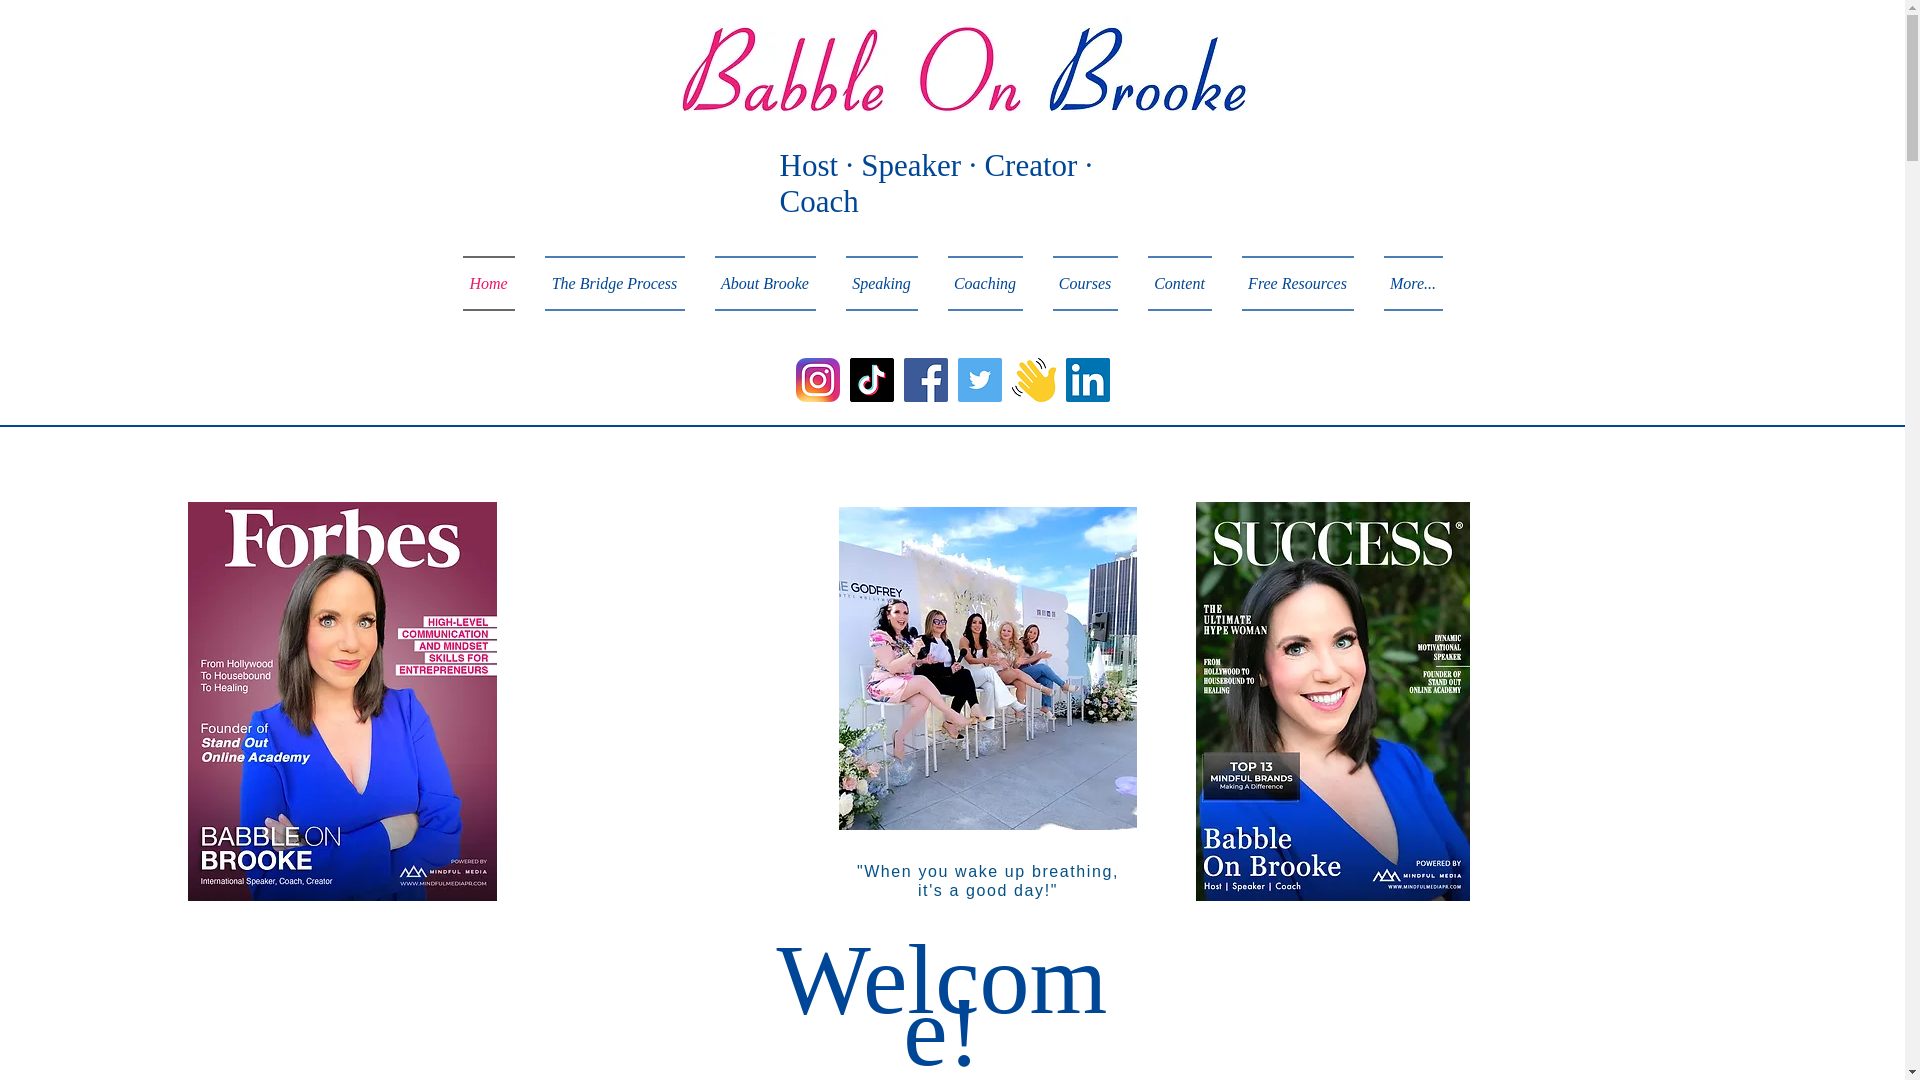 This screenshot has height=1080, width=1920. I want to click on Speaking, so click(880, 283).